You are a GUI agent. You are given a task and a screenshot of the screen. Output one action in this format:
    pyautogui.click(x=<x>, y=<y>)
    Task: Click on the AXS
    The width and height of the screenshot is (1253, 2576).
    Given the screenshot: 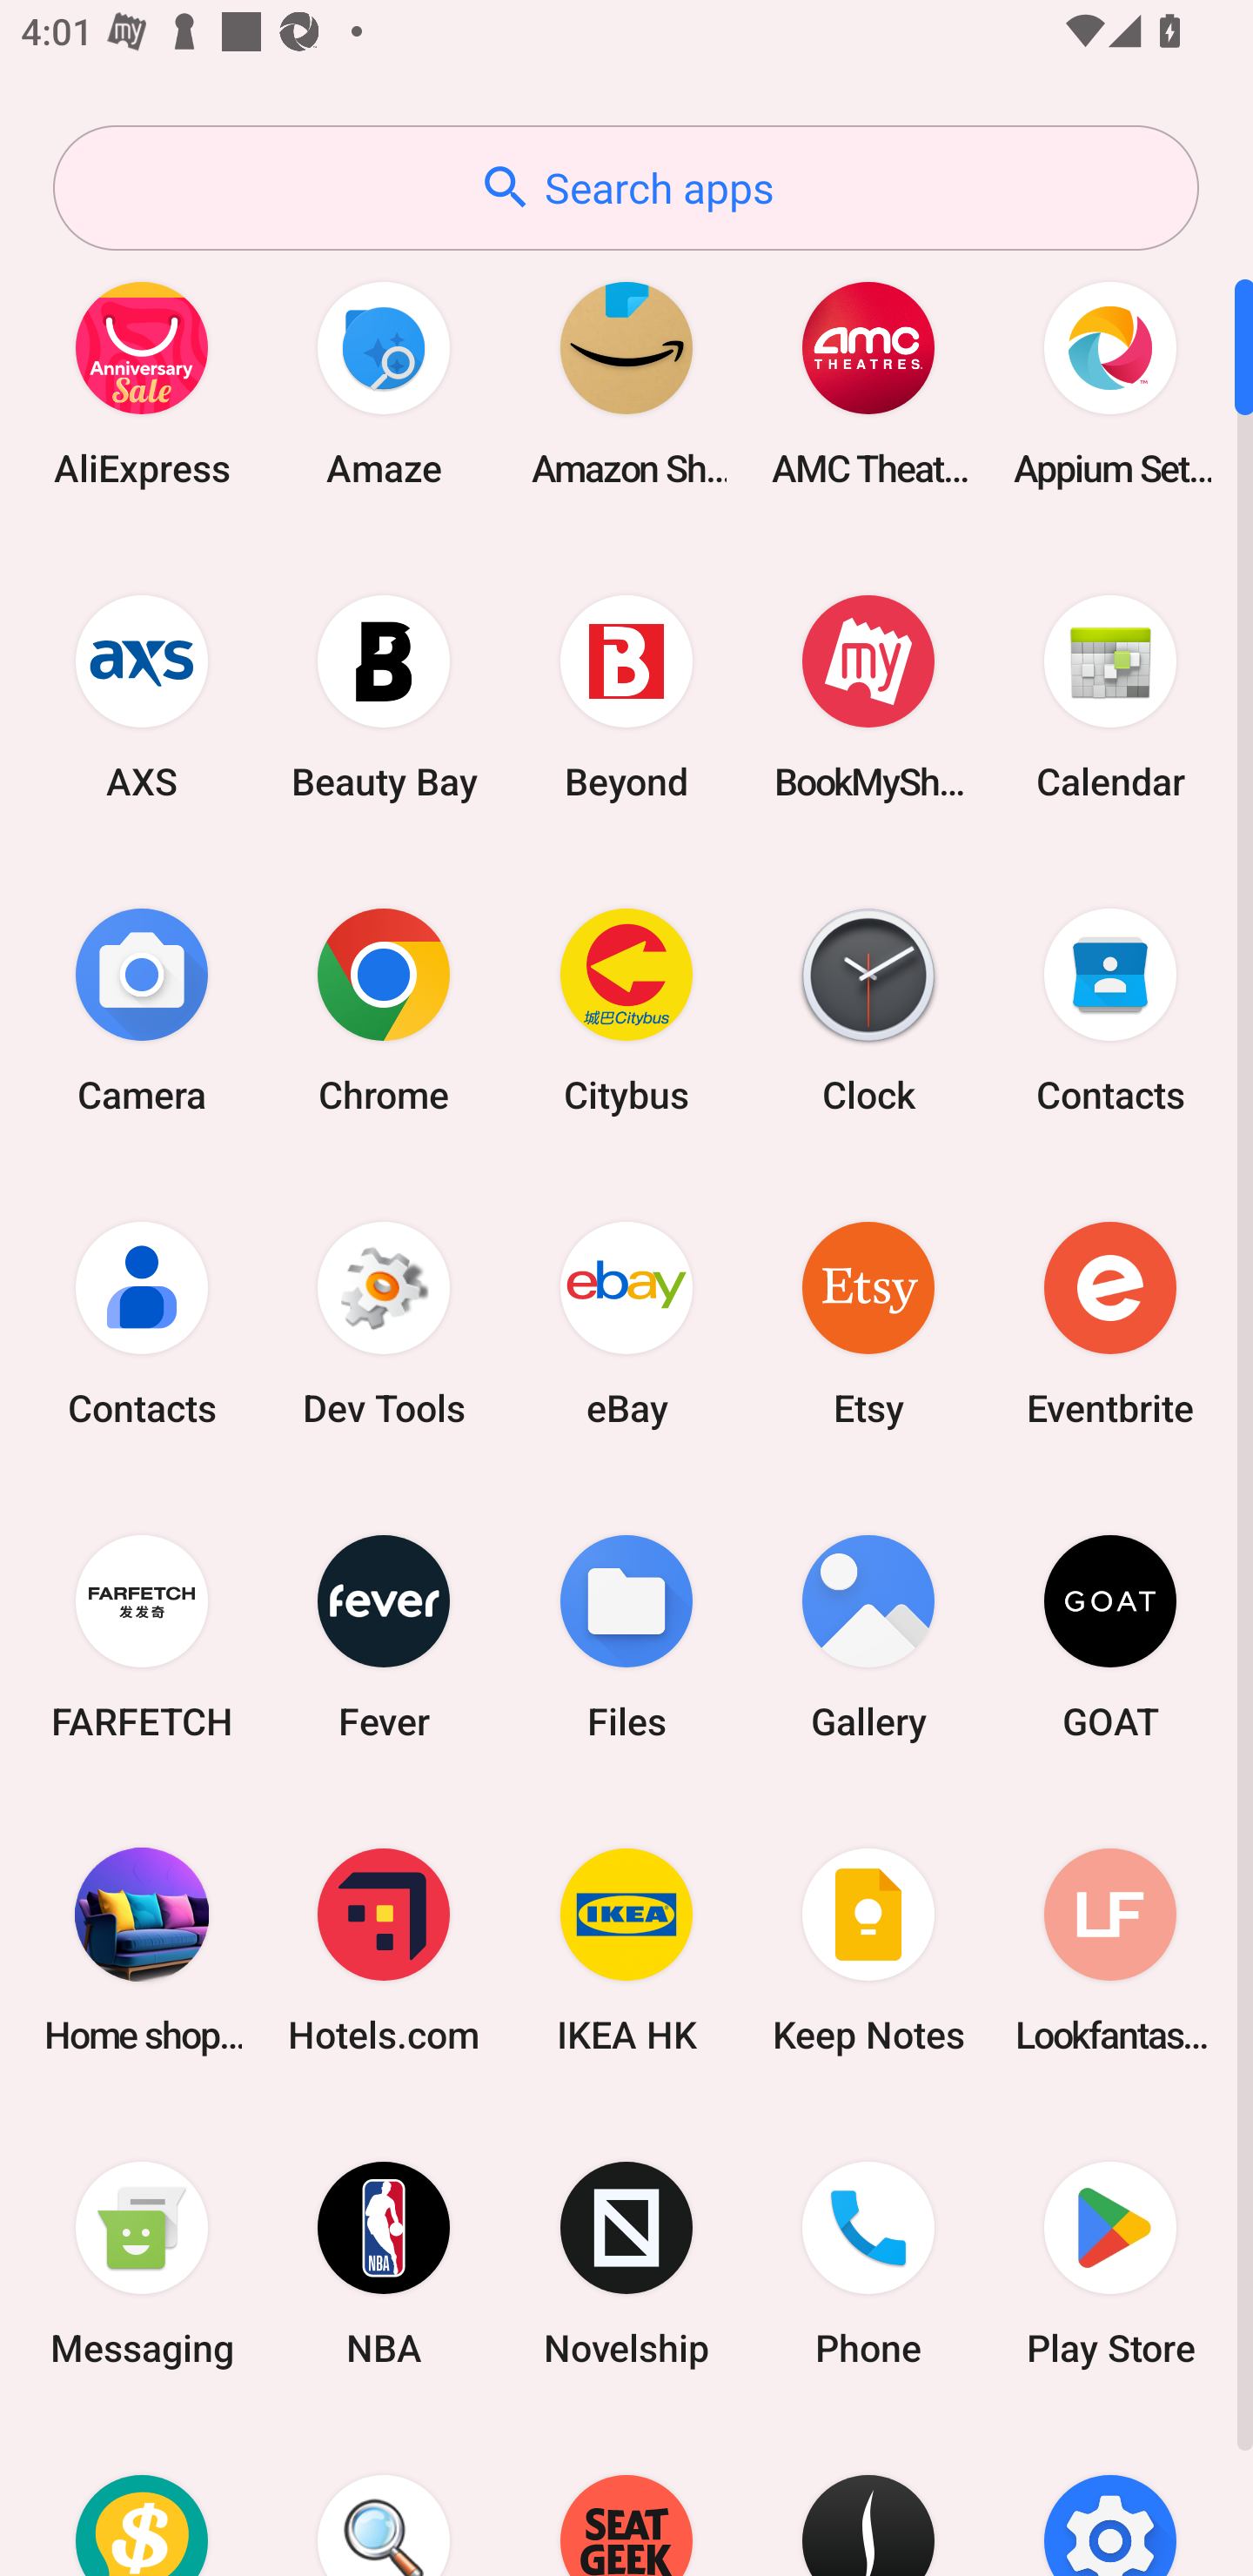 What is the action you would take?
    pyautogui.click(x=142, y=696)
    